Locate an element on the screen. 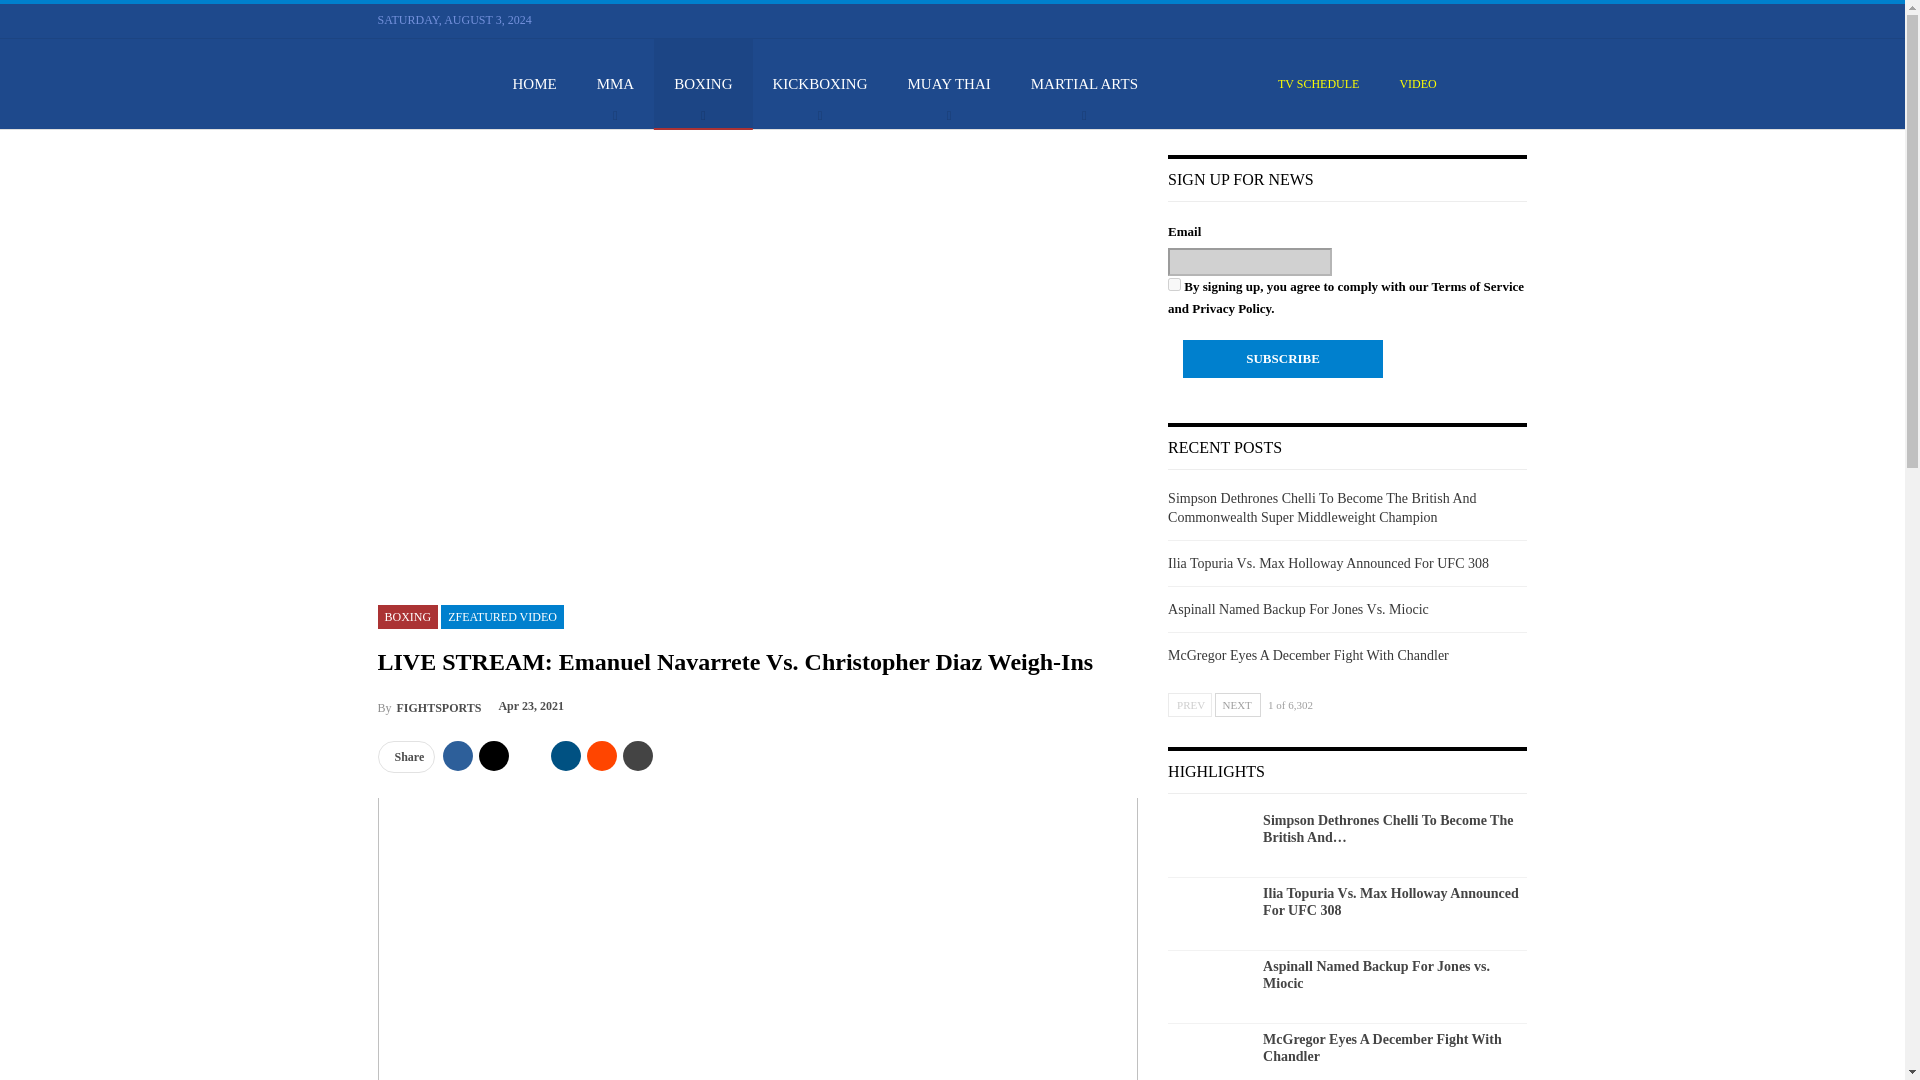 This screenshot has height=1080, width=1920. facebook is located at coordinates (1422, 20).